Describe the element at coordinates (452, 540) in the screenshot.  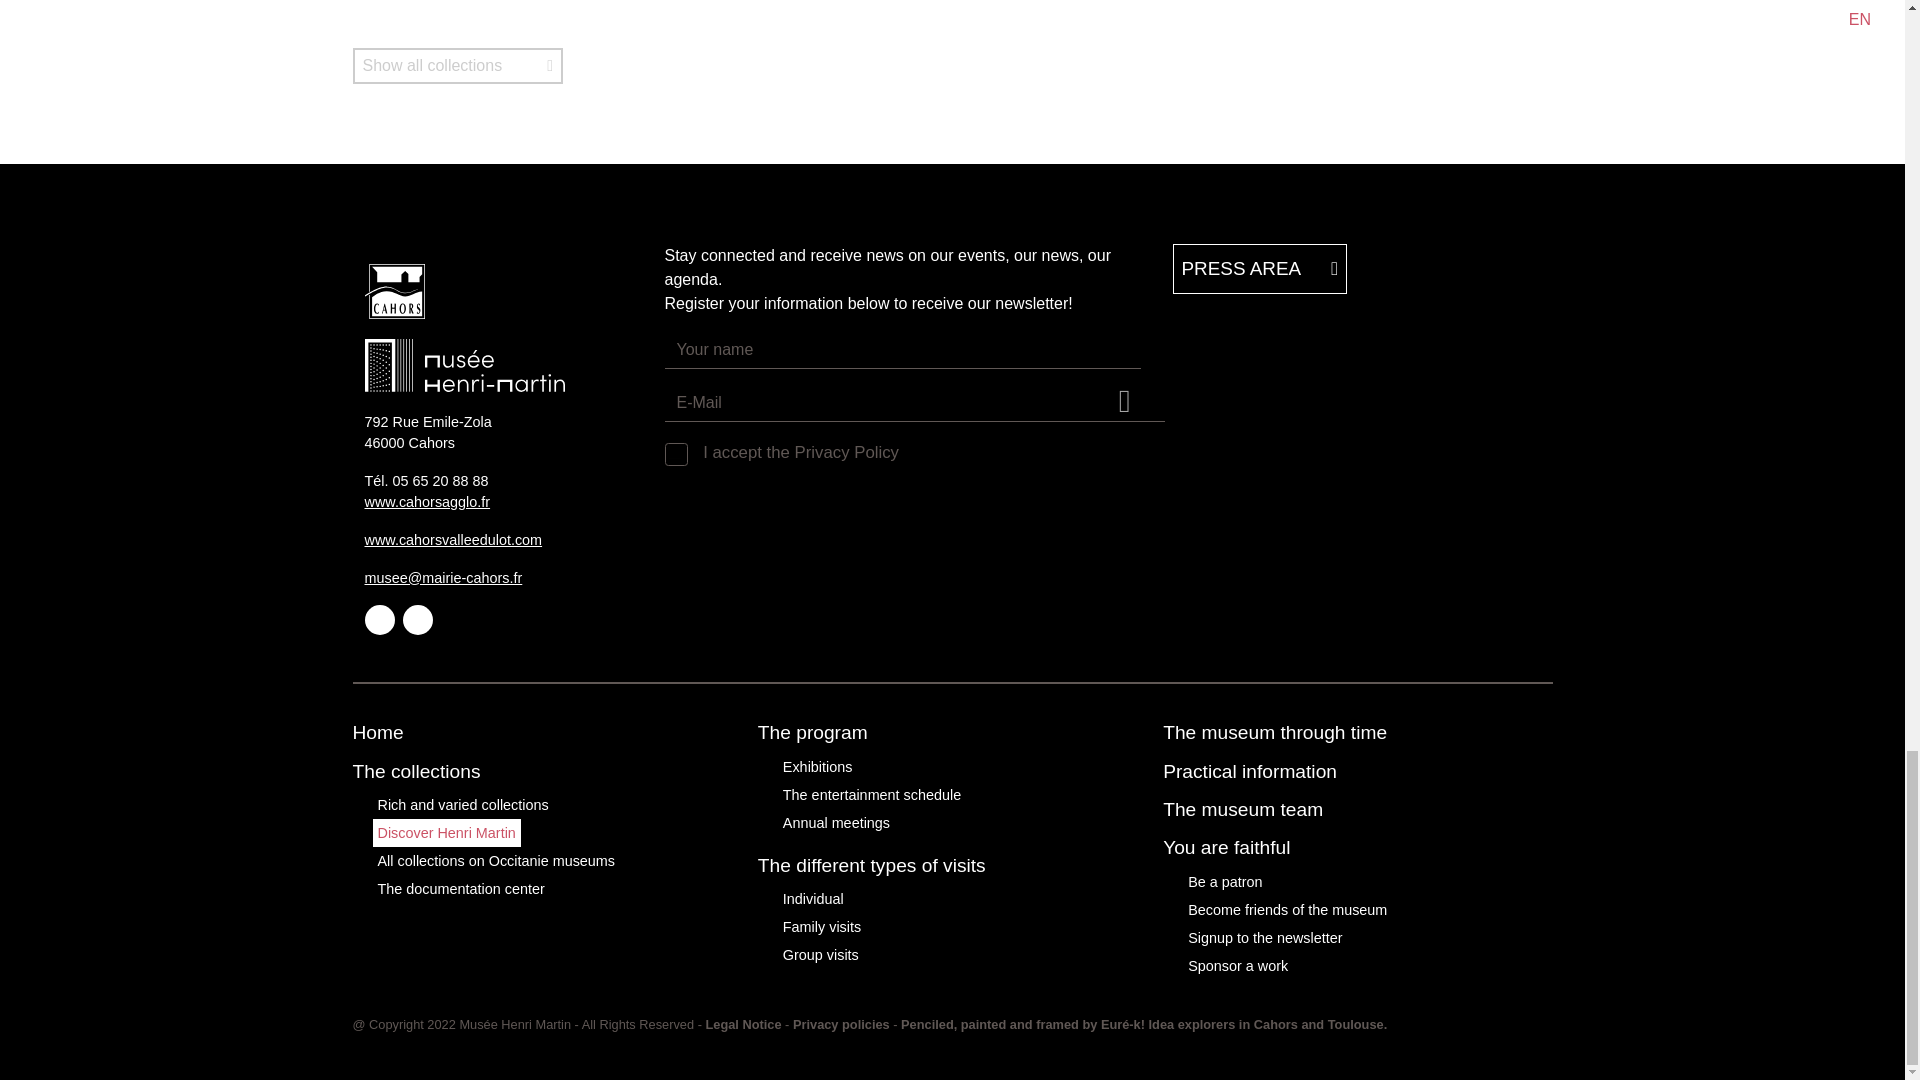
I see `www.cahorsvalleedulot.com` at that location.